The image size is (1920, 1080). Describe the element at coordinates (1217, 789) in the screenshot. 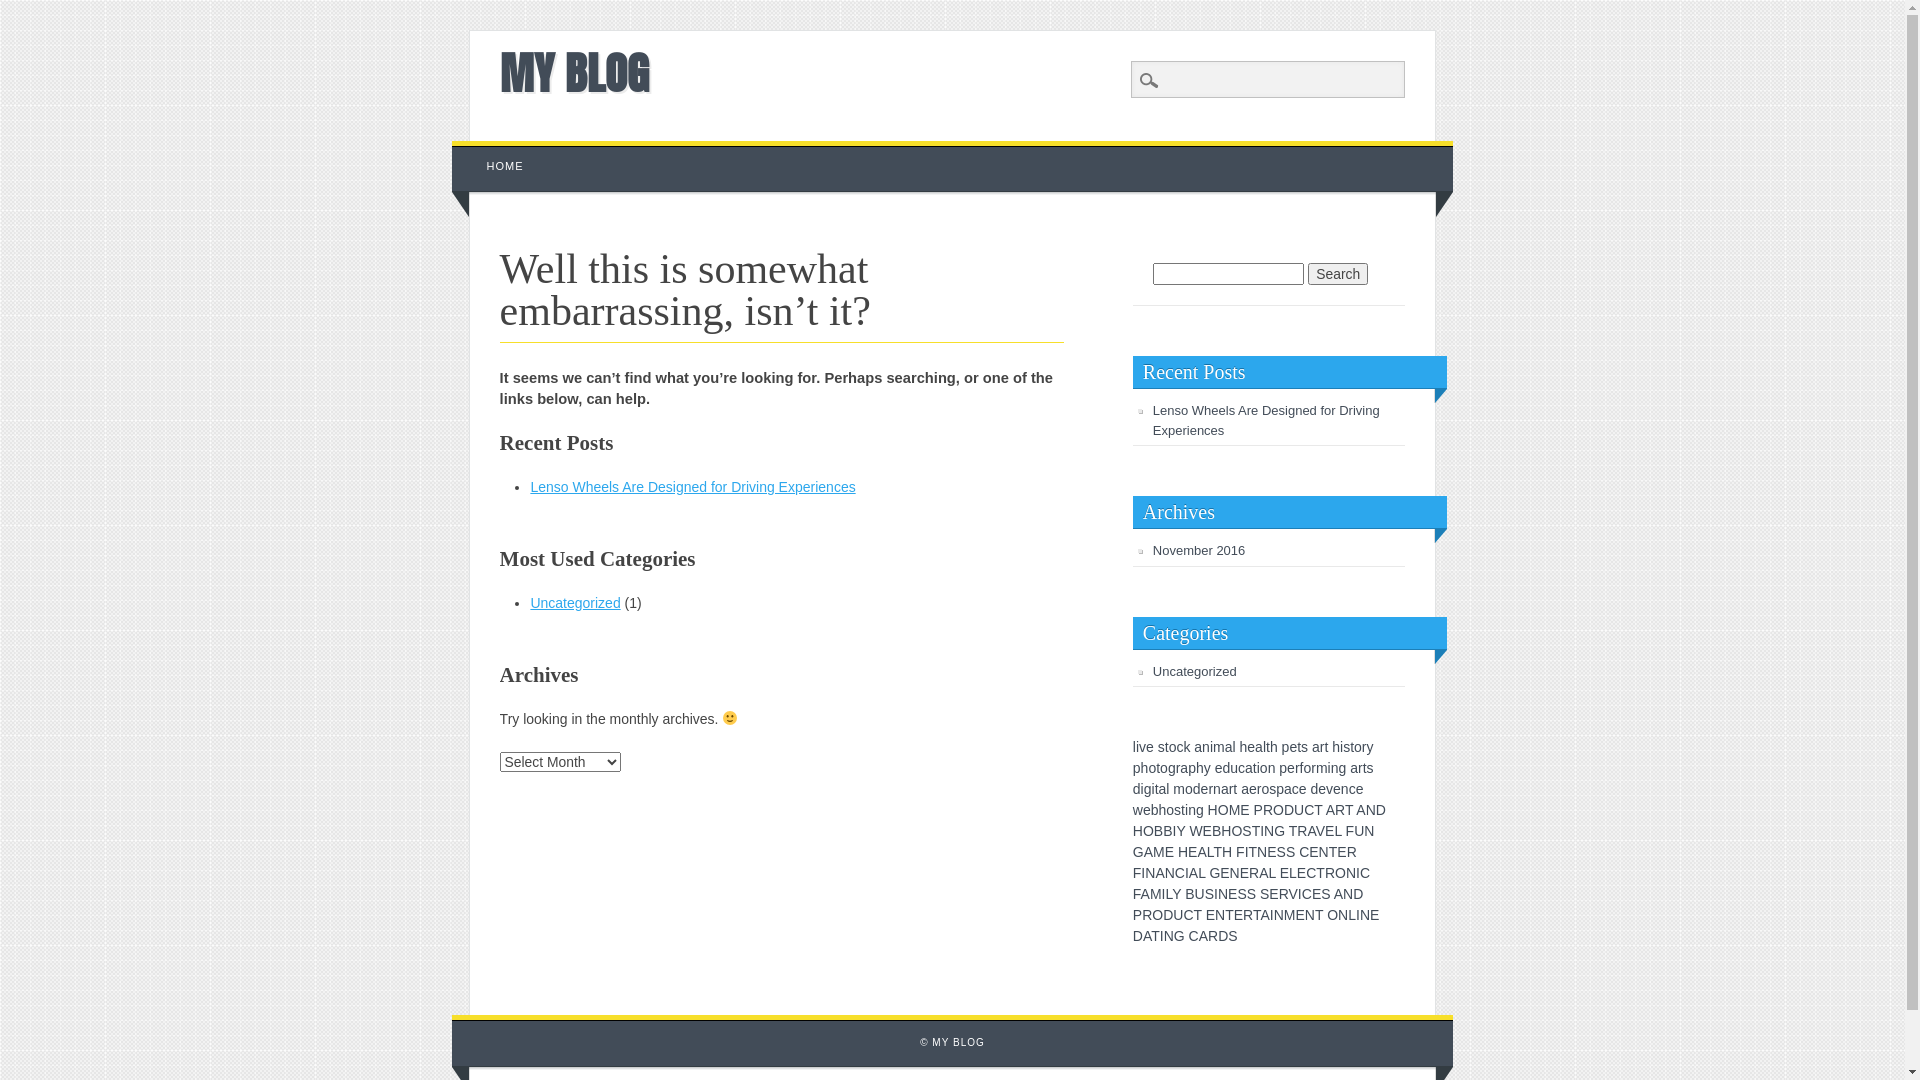

I see `n` at that location.